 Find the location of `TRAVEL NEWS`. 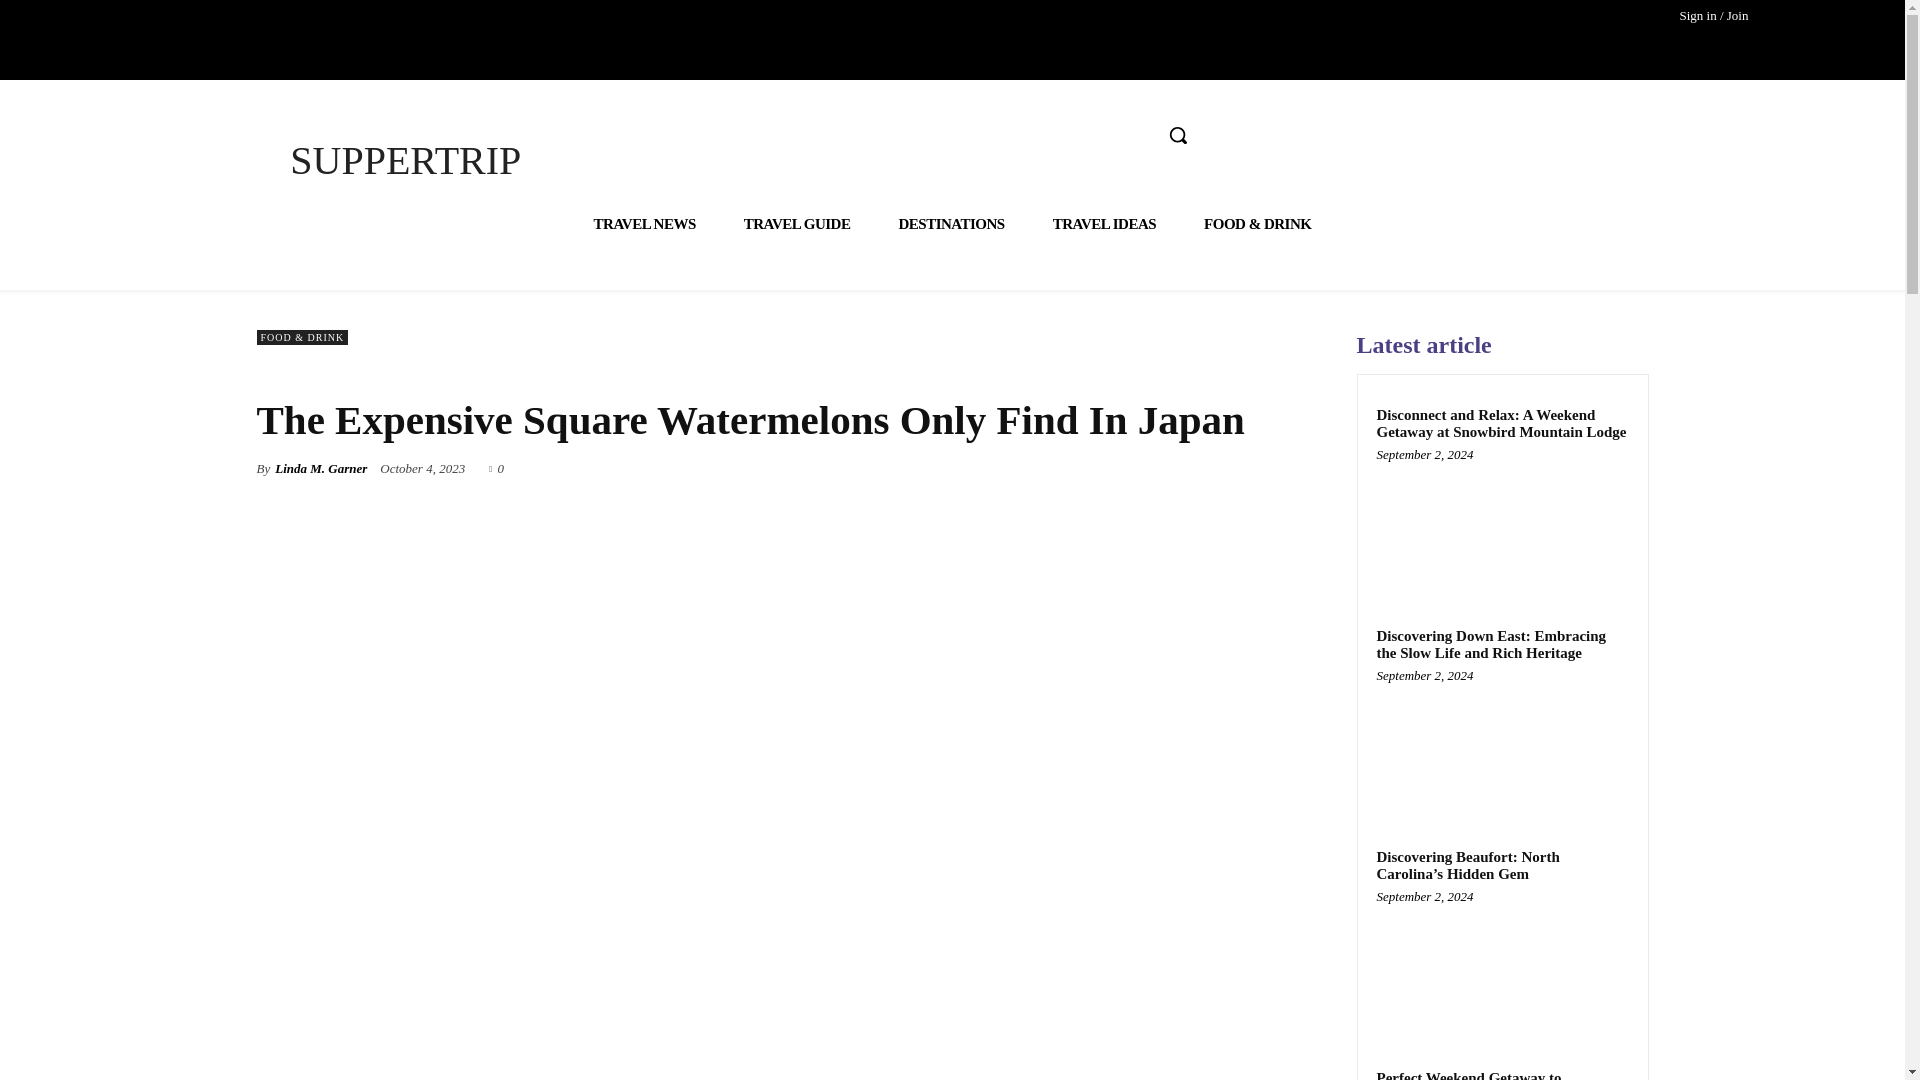

TRAVEL NEWS is located at coordinates (645, 224).